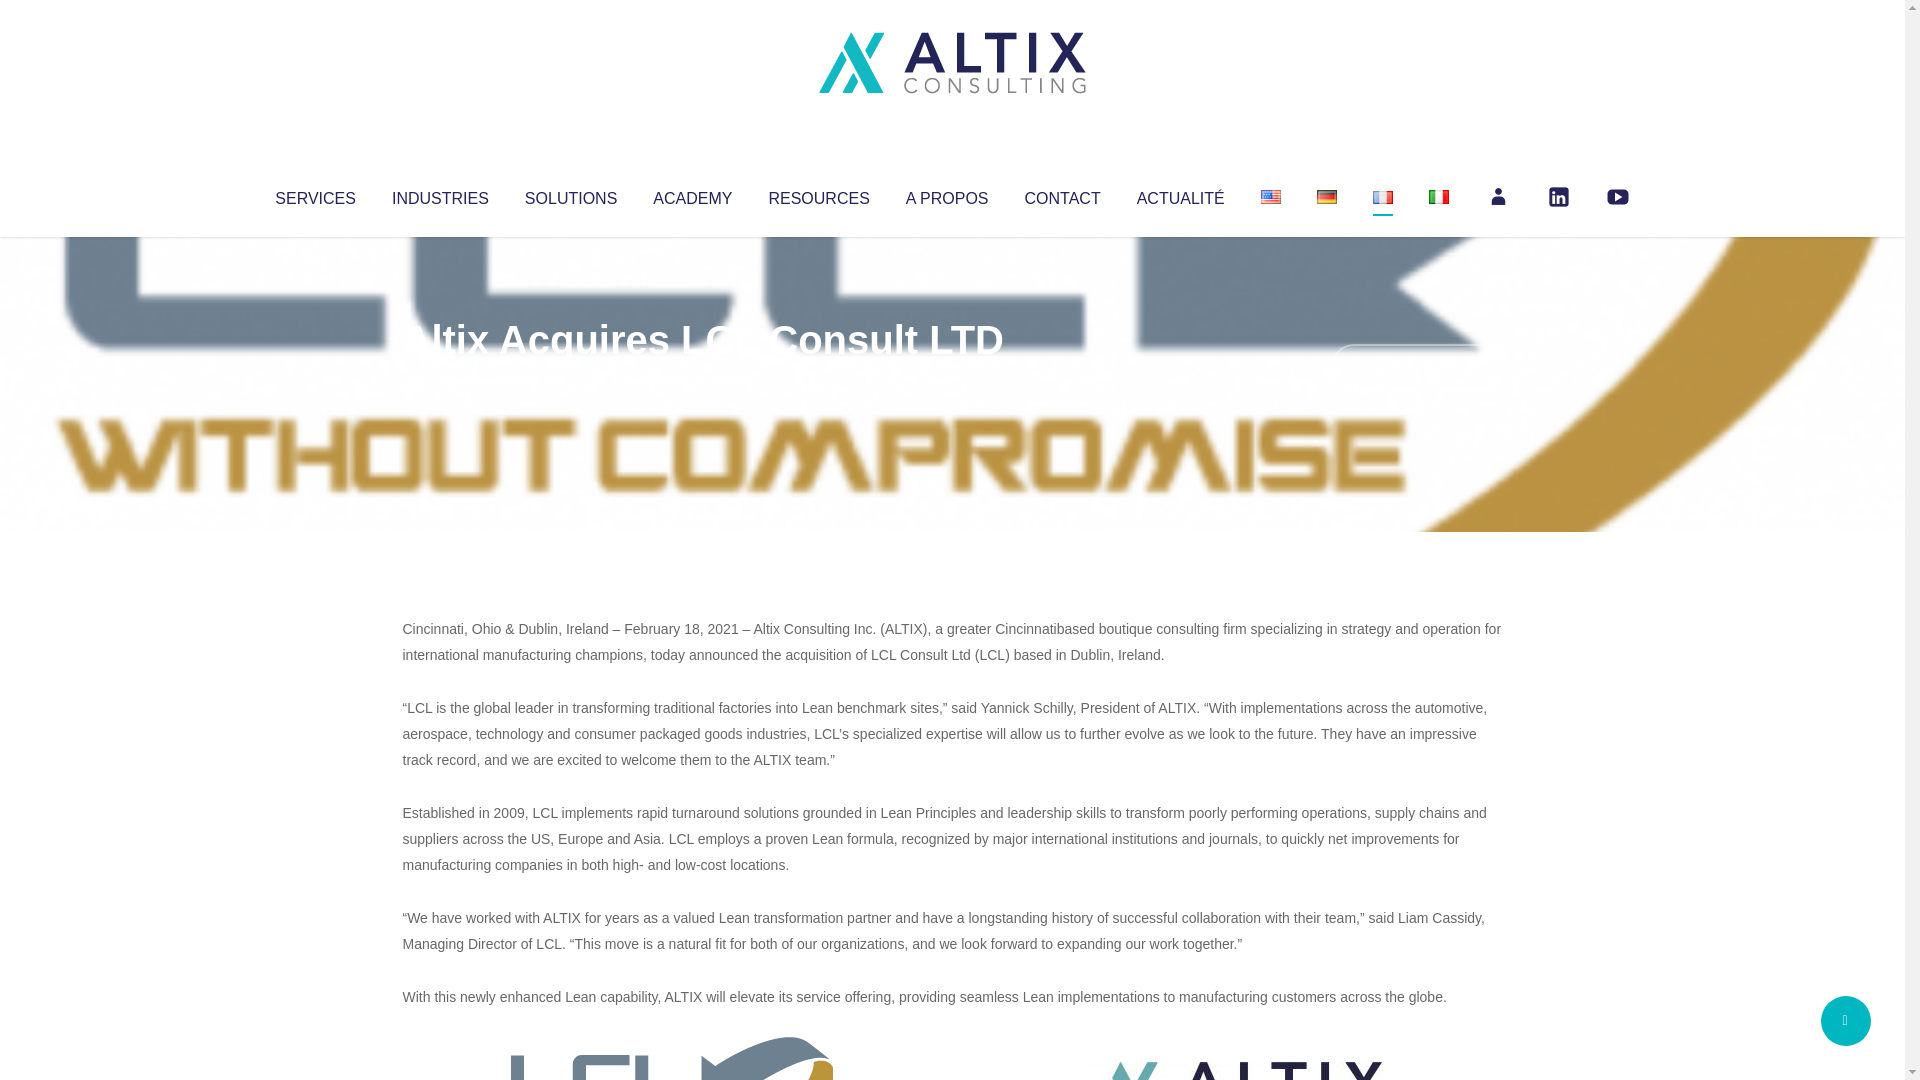 Image resolution: width=1920 pixels, height=1080 pixels. What do you see at coordinates (440, 380) in the screenshot?
I see `Altix` at bounding box center [440, 380].